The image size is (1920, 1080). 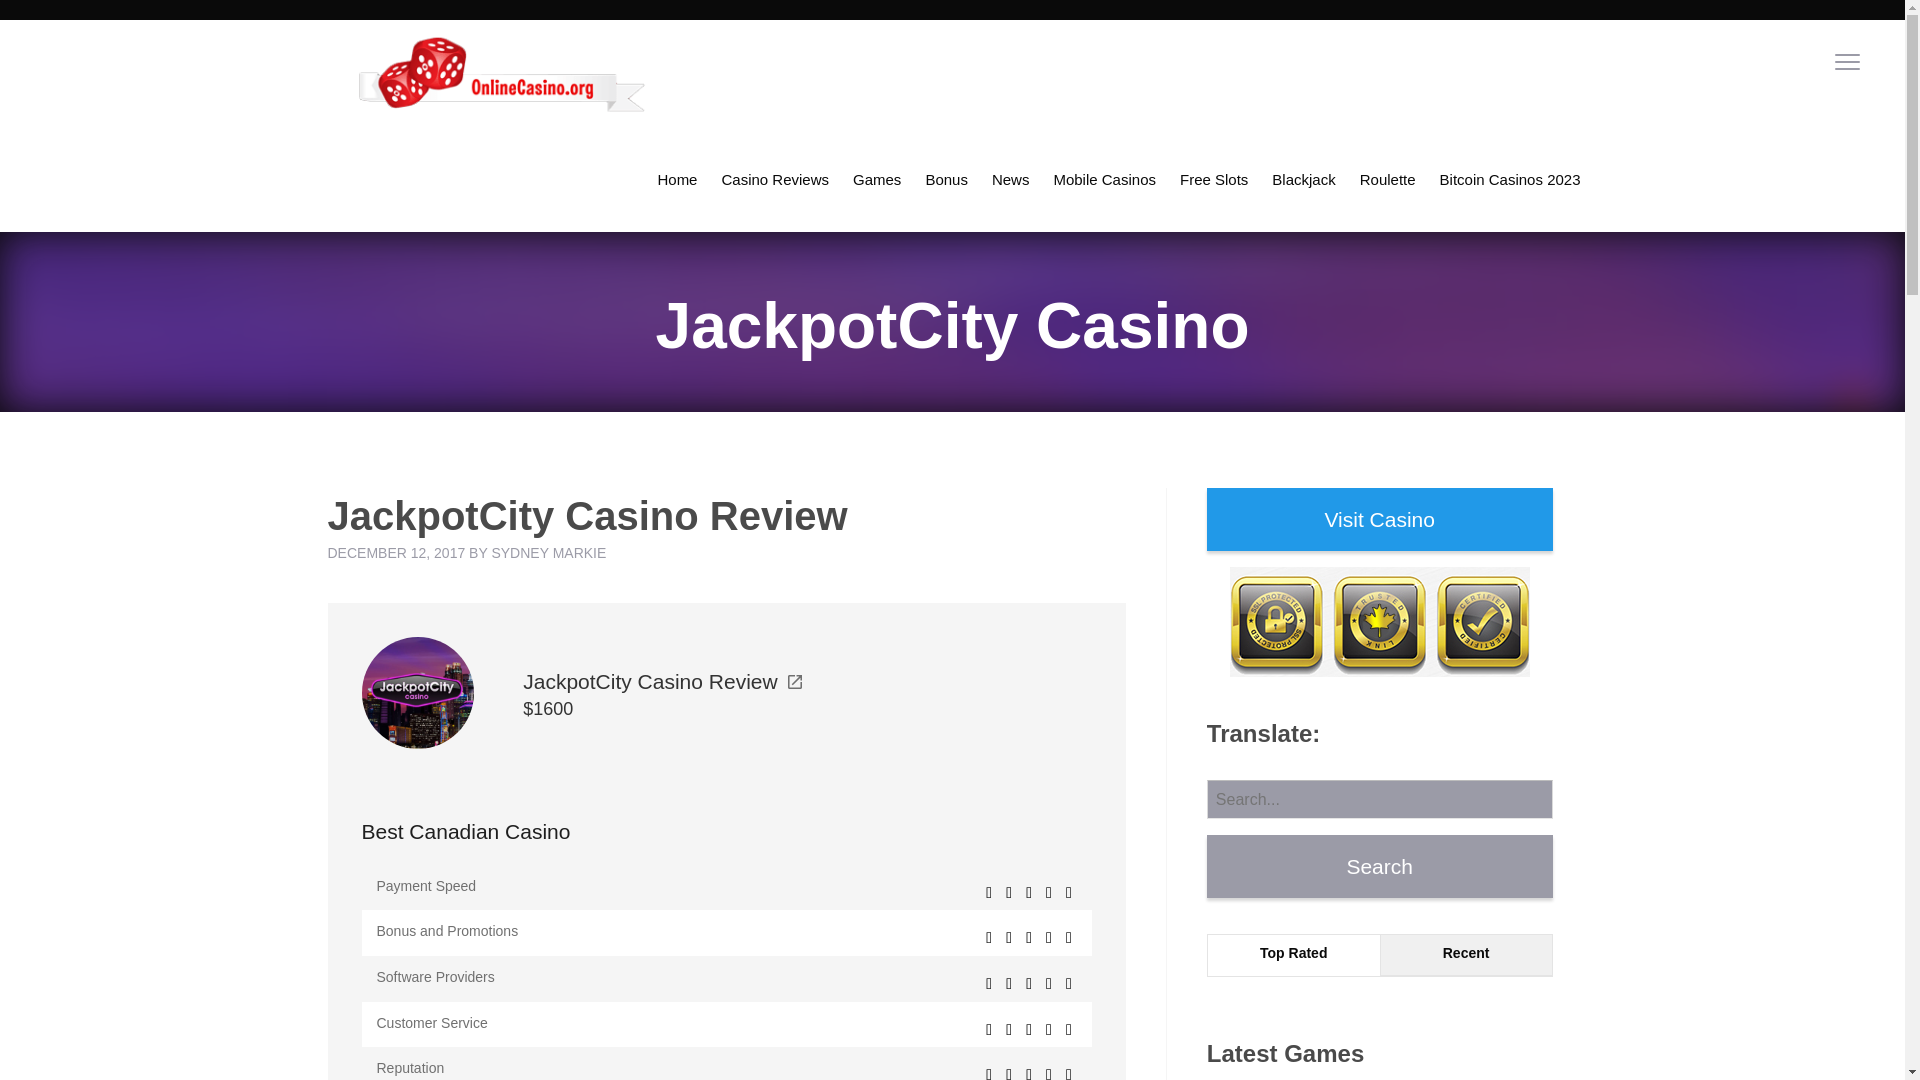 What do you see at coordinates (1104, 180) in the screenshot?
I see `Mobile Casinos` at bounding box center [1104, 180].